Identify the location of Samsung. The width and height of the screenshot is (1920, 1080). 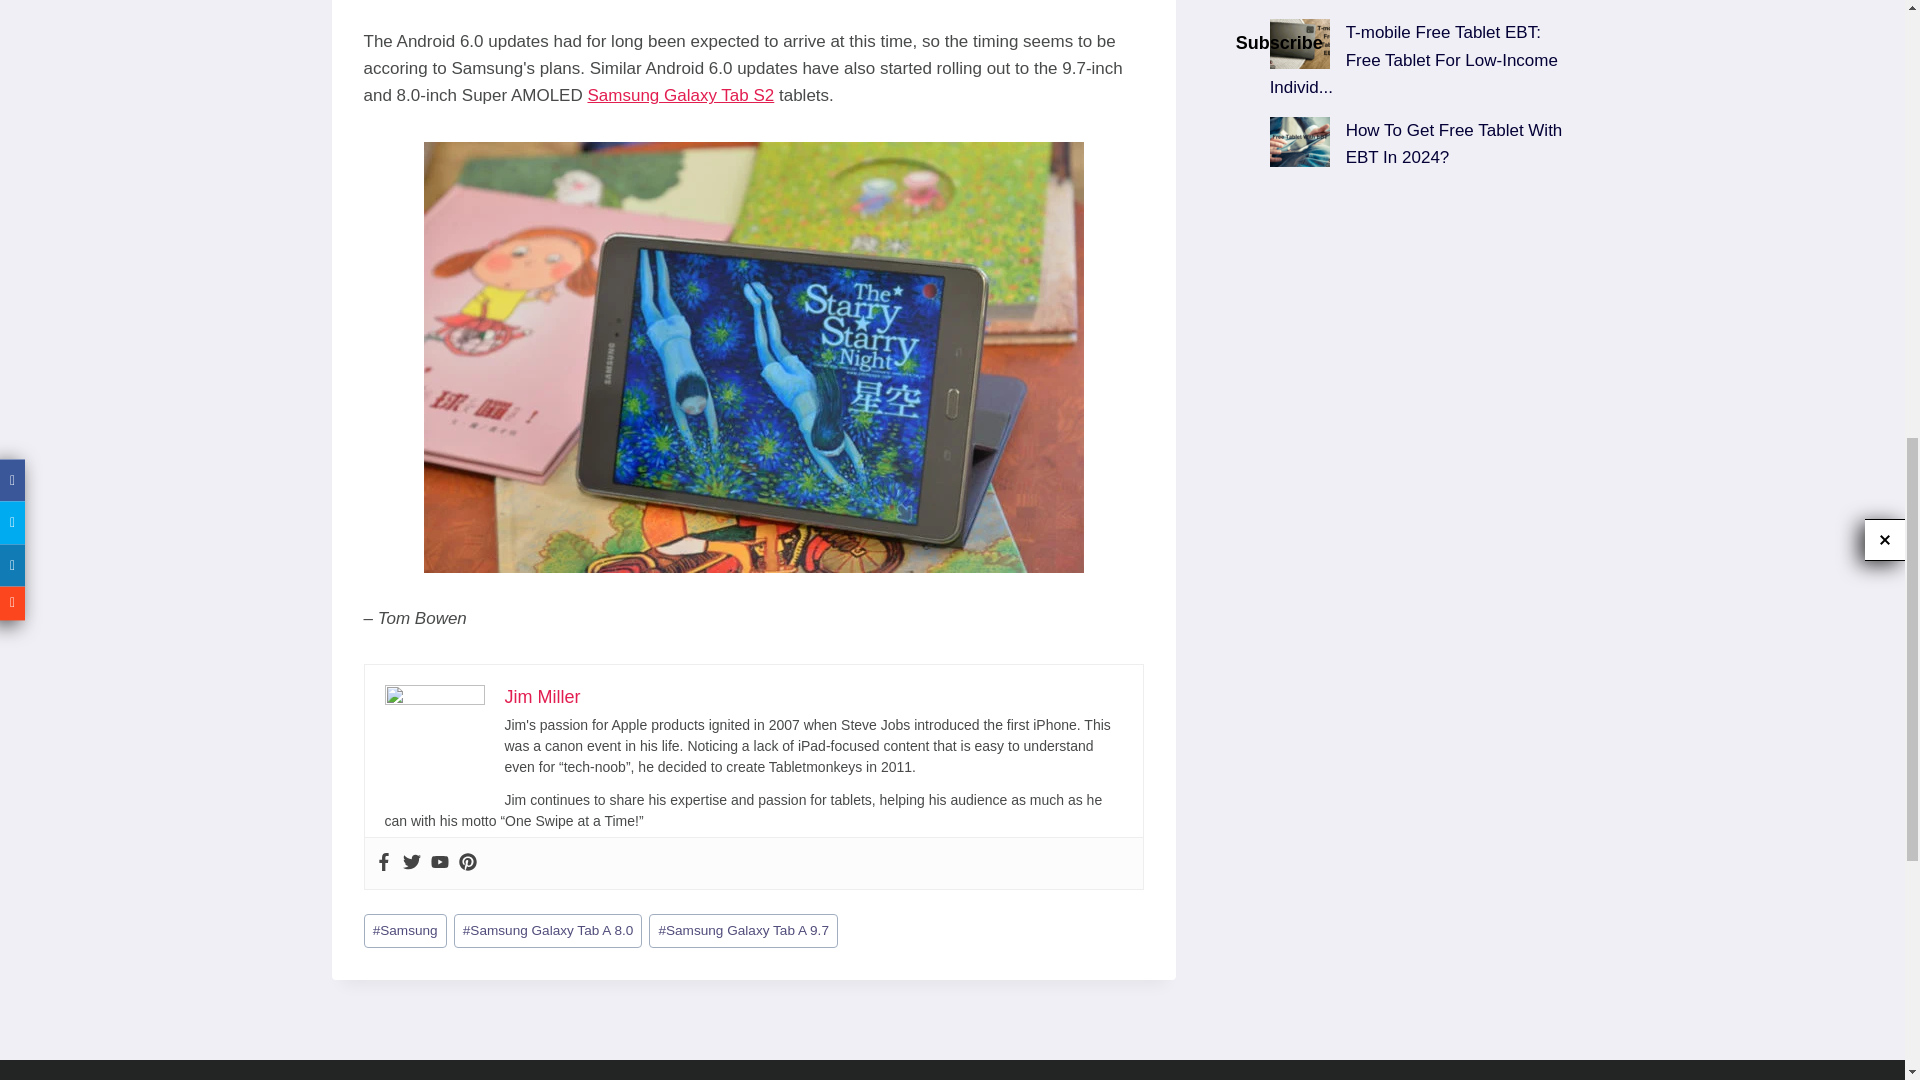
(406, 931).